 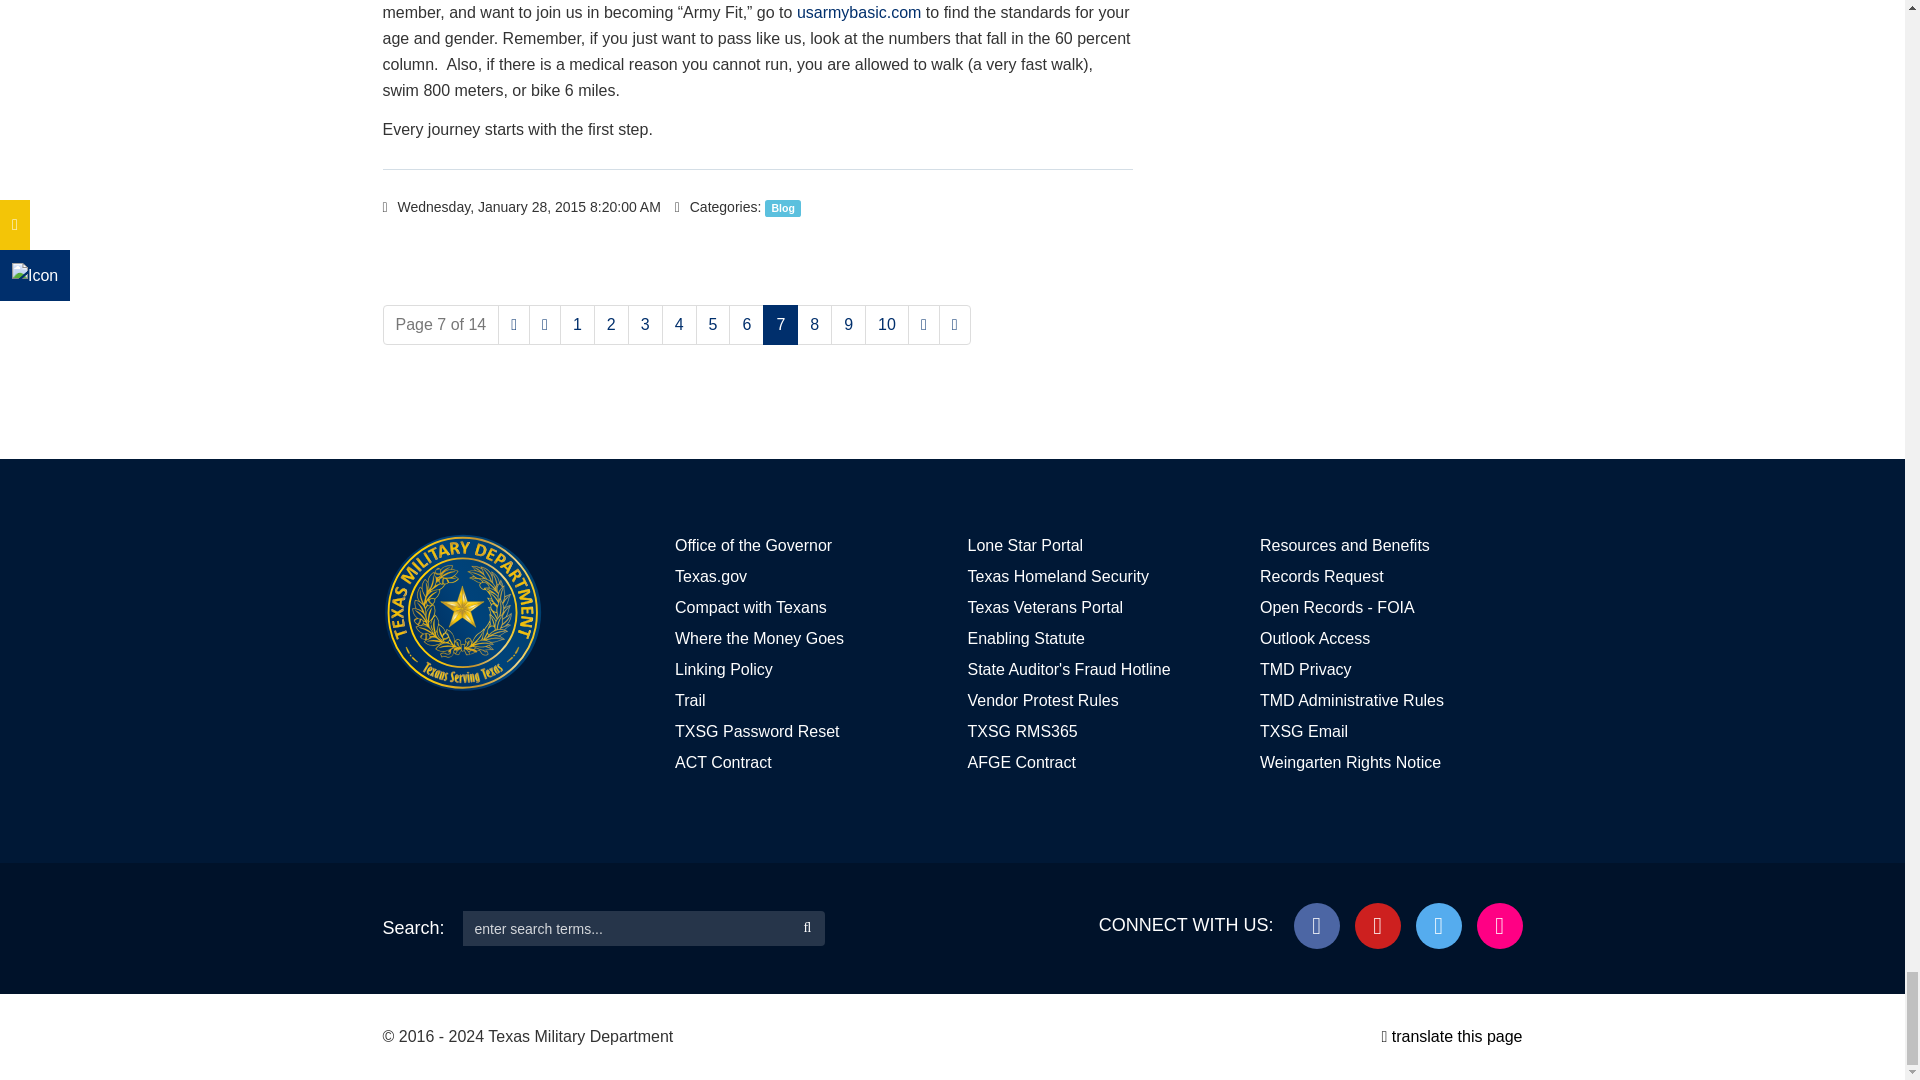 What do you see at coordinates (782, 208) in the screenshot?
I see `Blog` at bounding box center [782, 208].